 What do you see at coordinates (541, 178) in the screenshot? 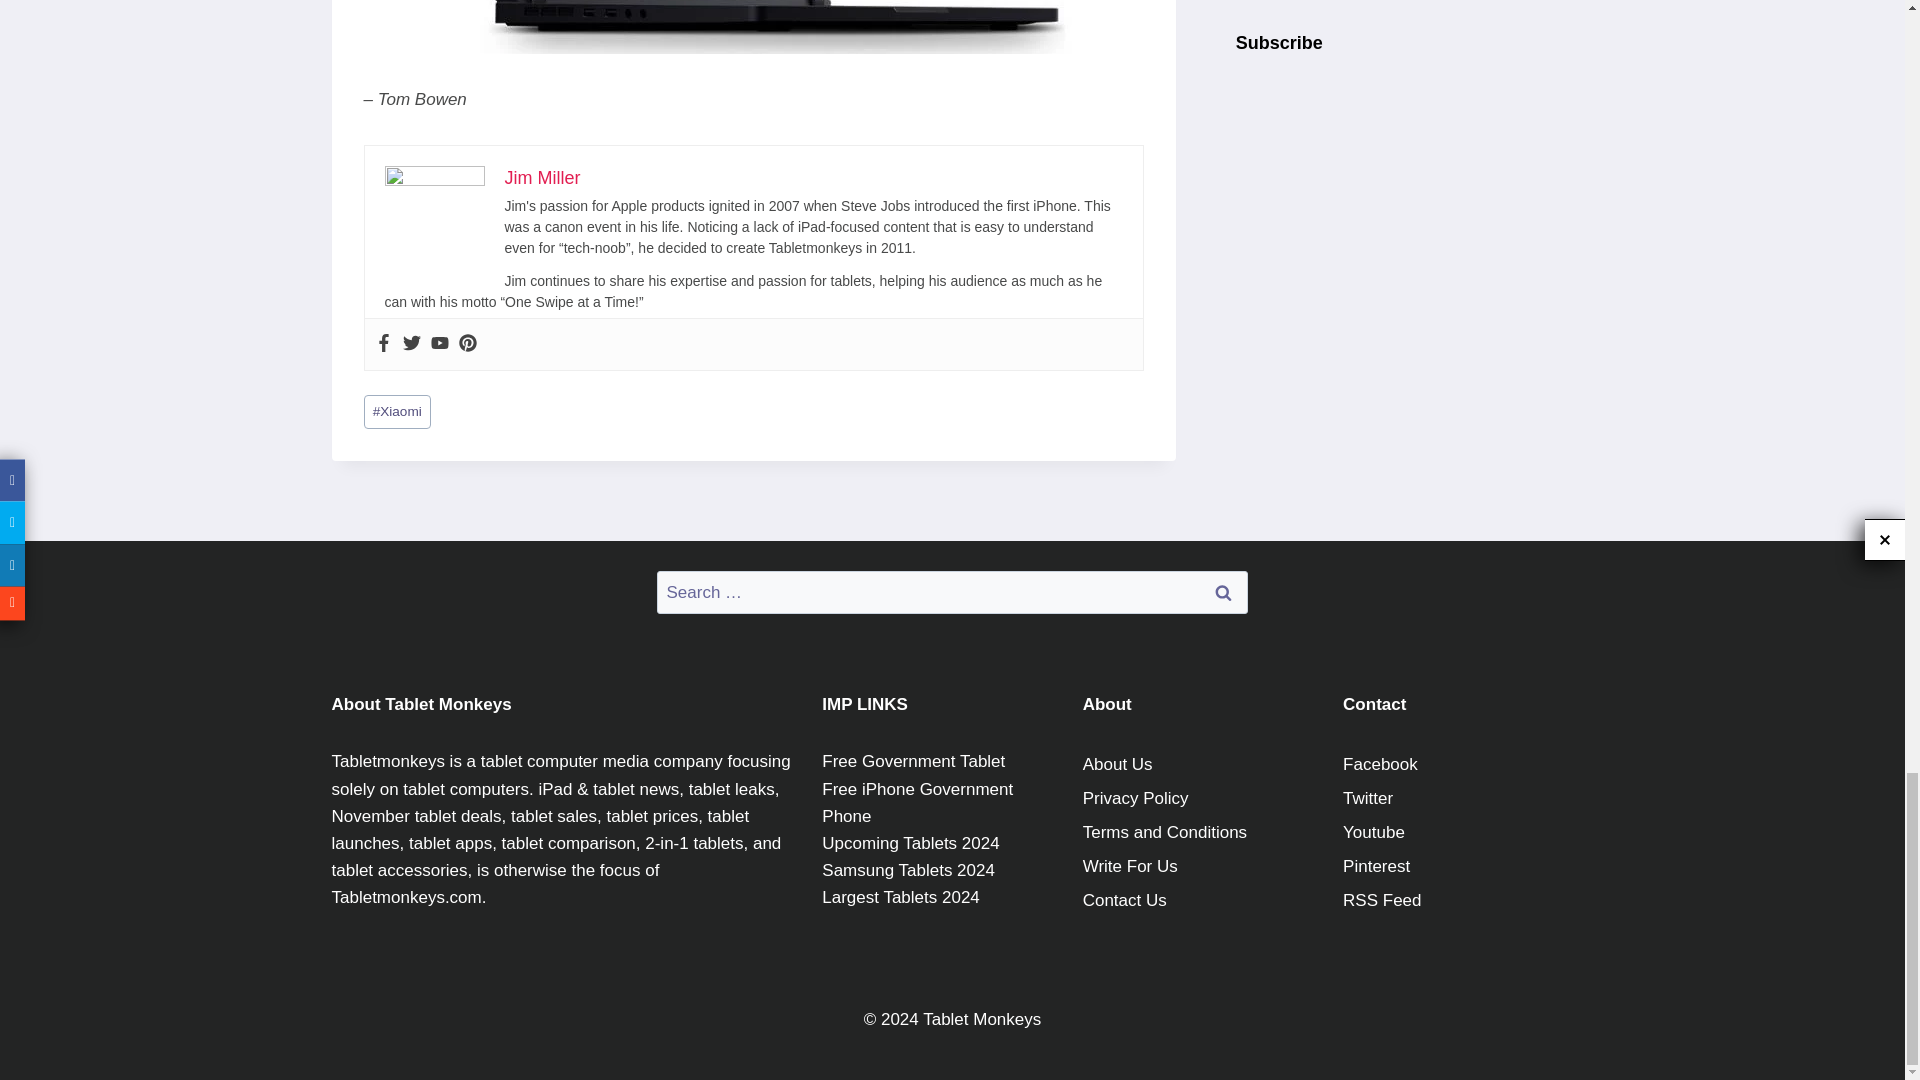
I see `Jim Miller` at bounding box center [541, 178].